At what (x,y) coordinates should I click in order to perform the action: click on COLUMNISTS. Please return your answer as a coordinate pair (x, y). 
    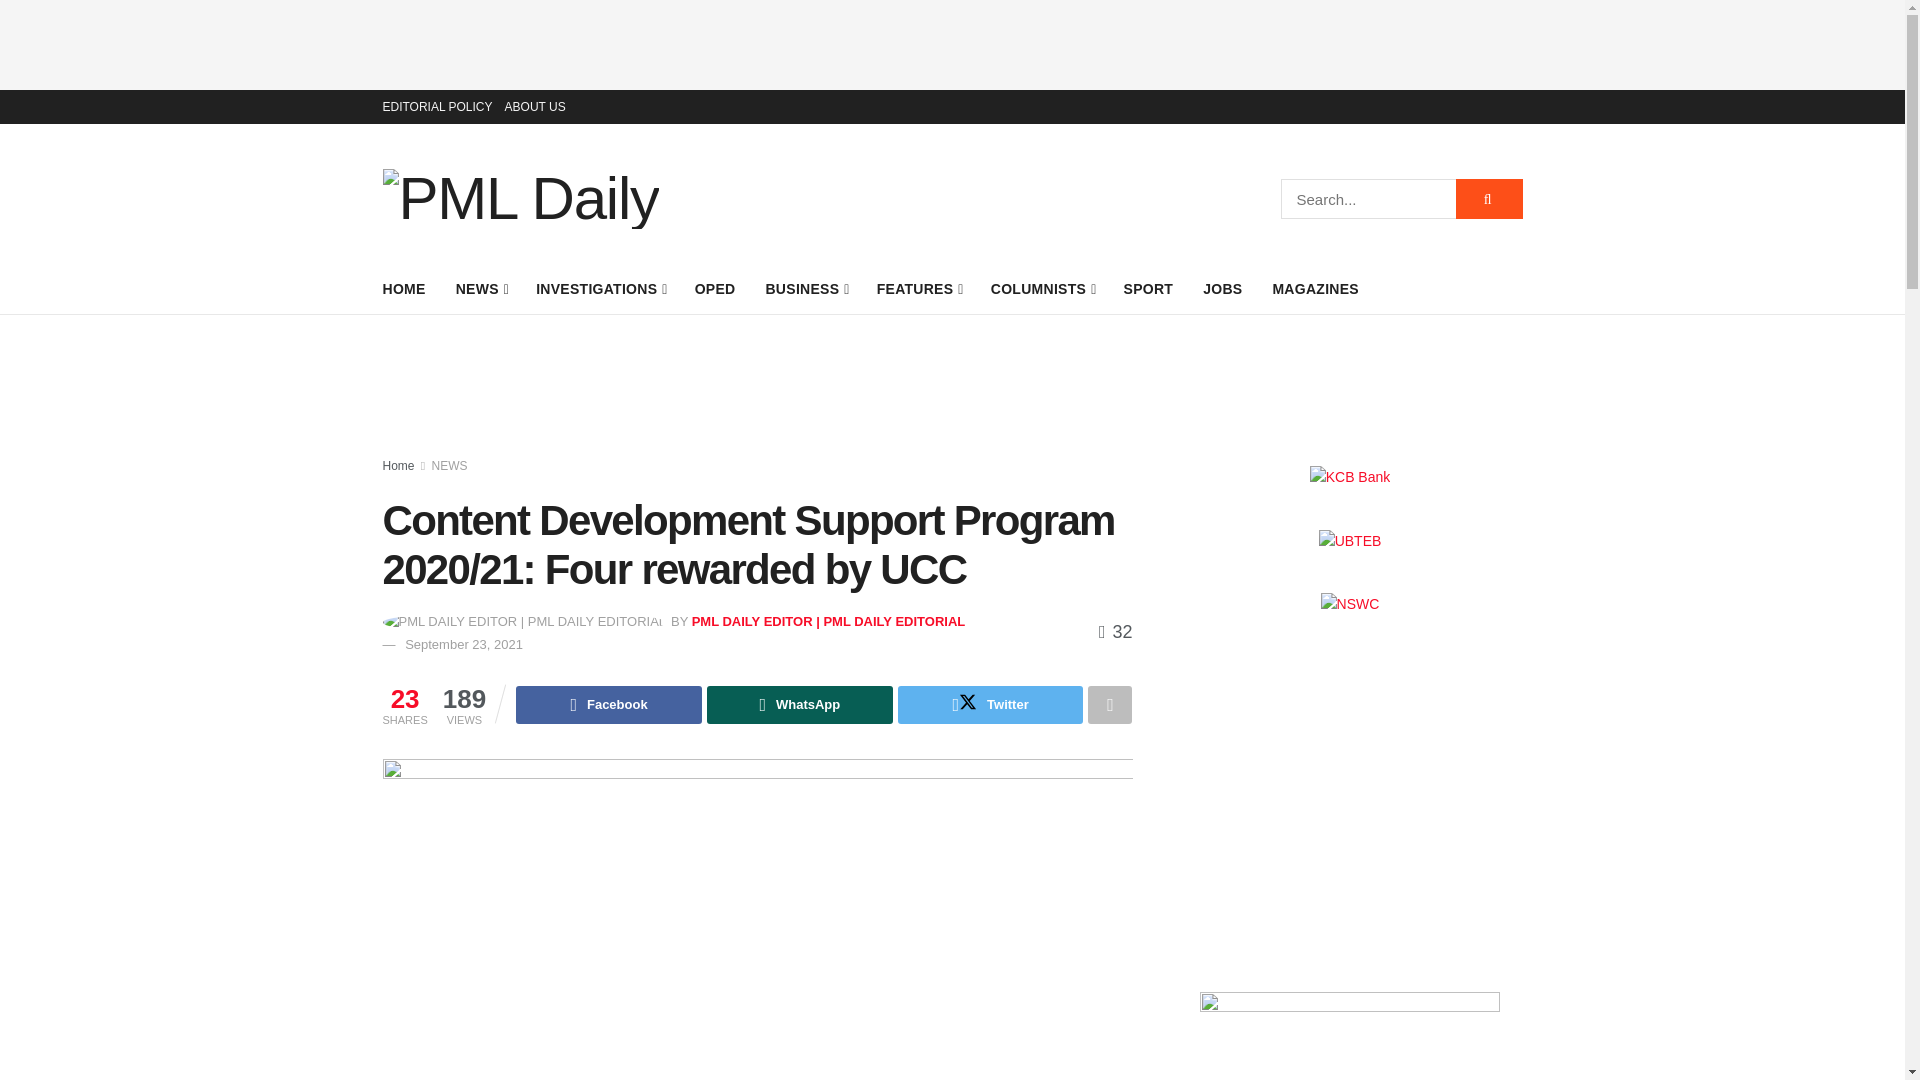
    Looking at the image, I should click on (1042, 289).